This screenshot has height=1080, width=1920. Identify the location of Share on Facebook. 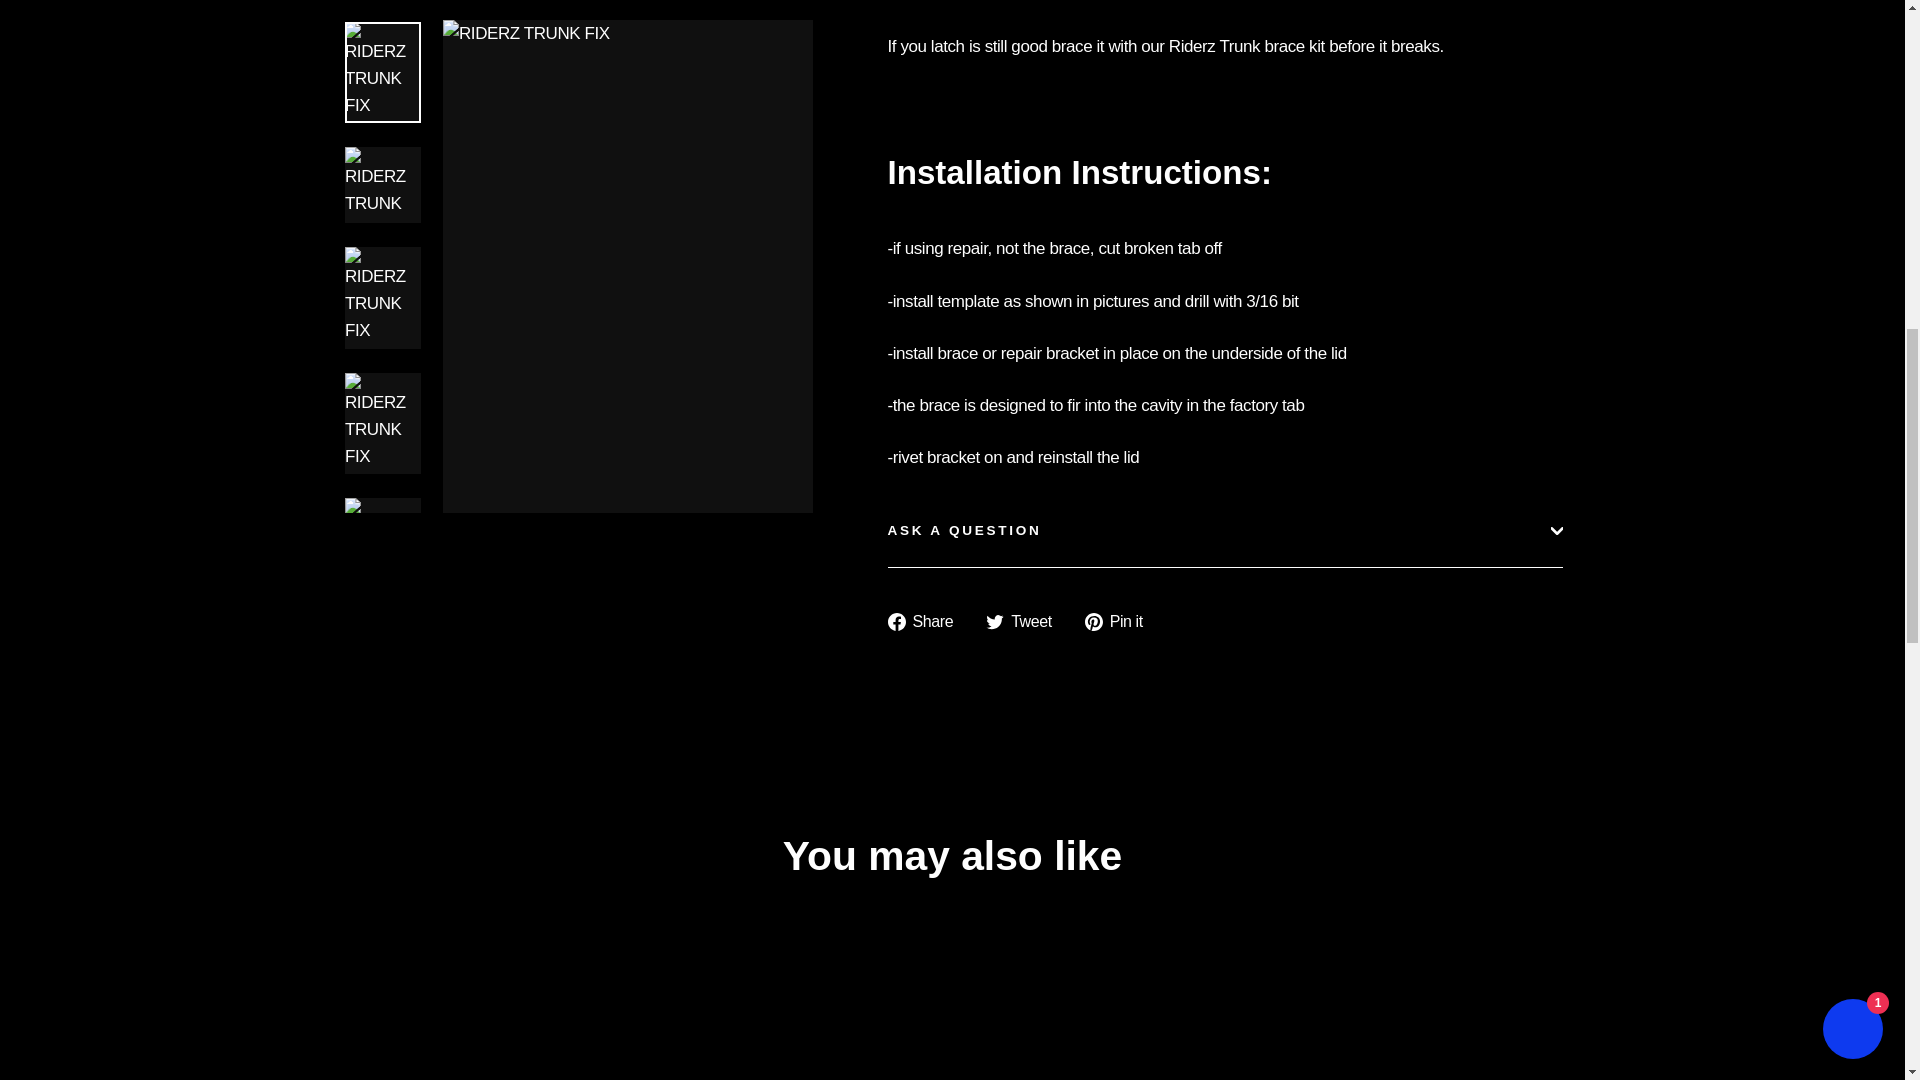
(928, 622).